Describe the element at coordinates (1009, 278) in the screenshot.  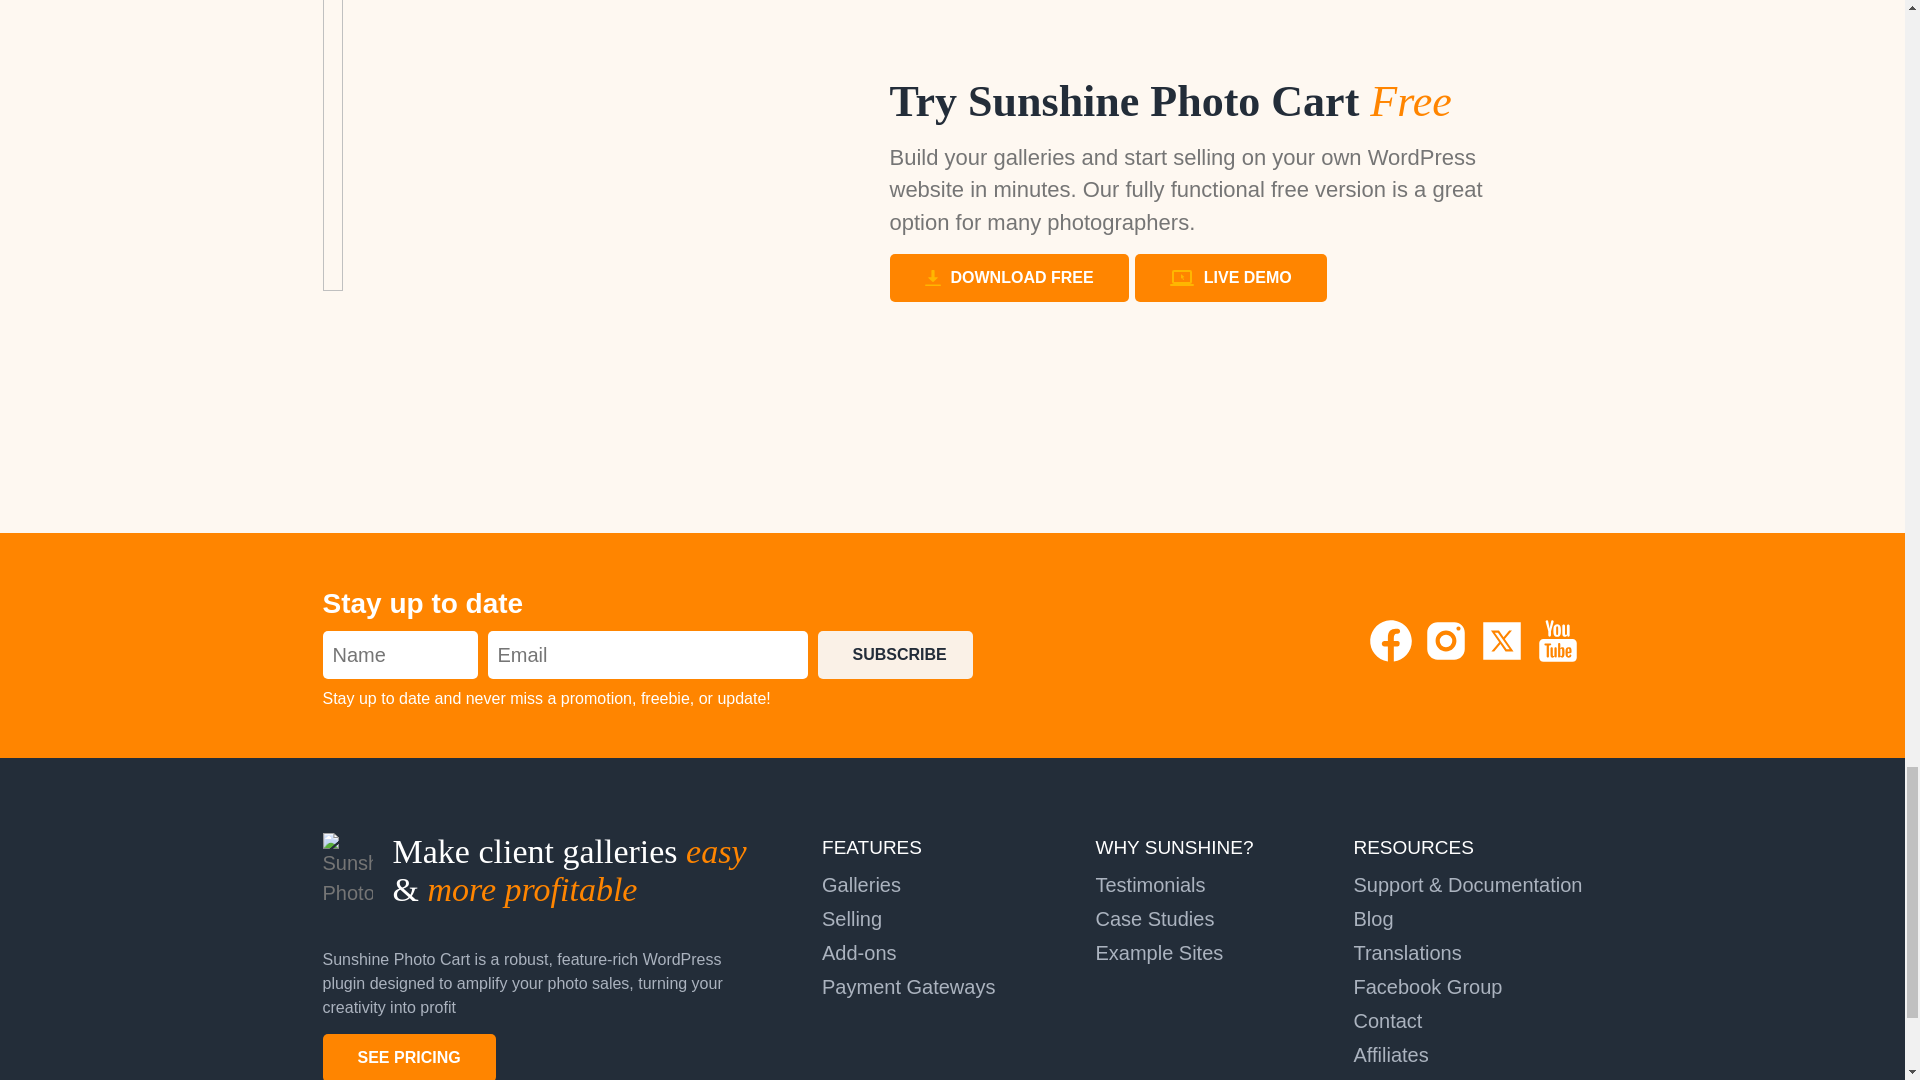
I see `DOWNLOAD FREE` at that location.